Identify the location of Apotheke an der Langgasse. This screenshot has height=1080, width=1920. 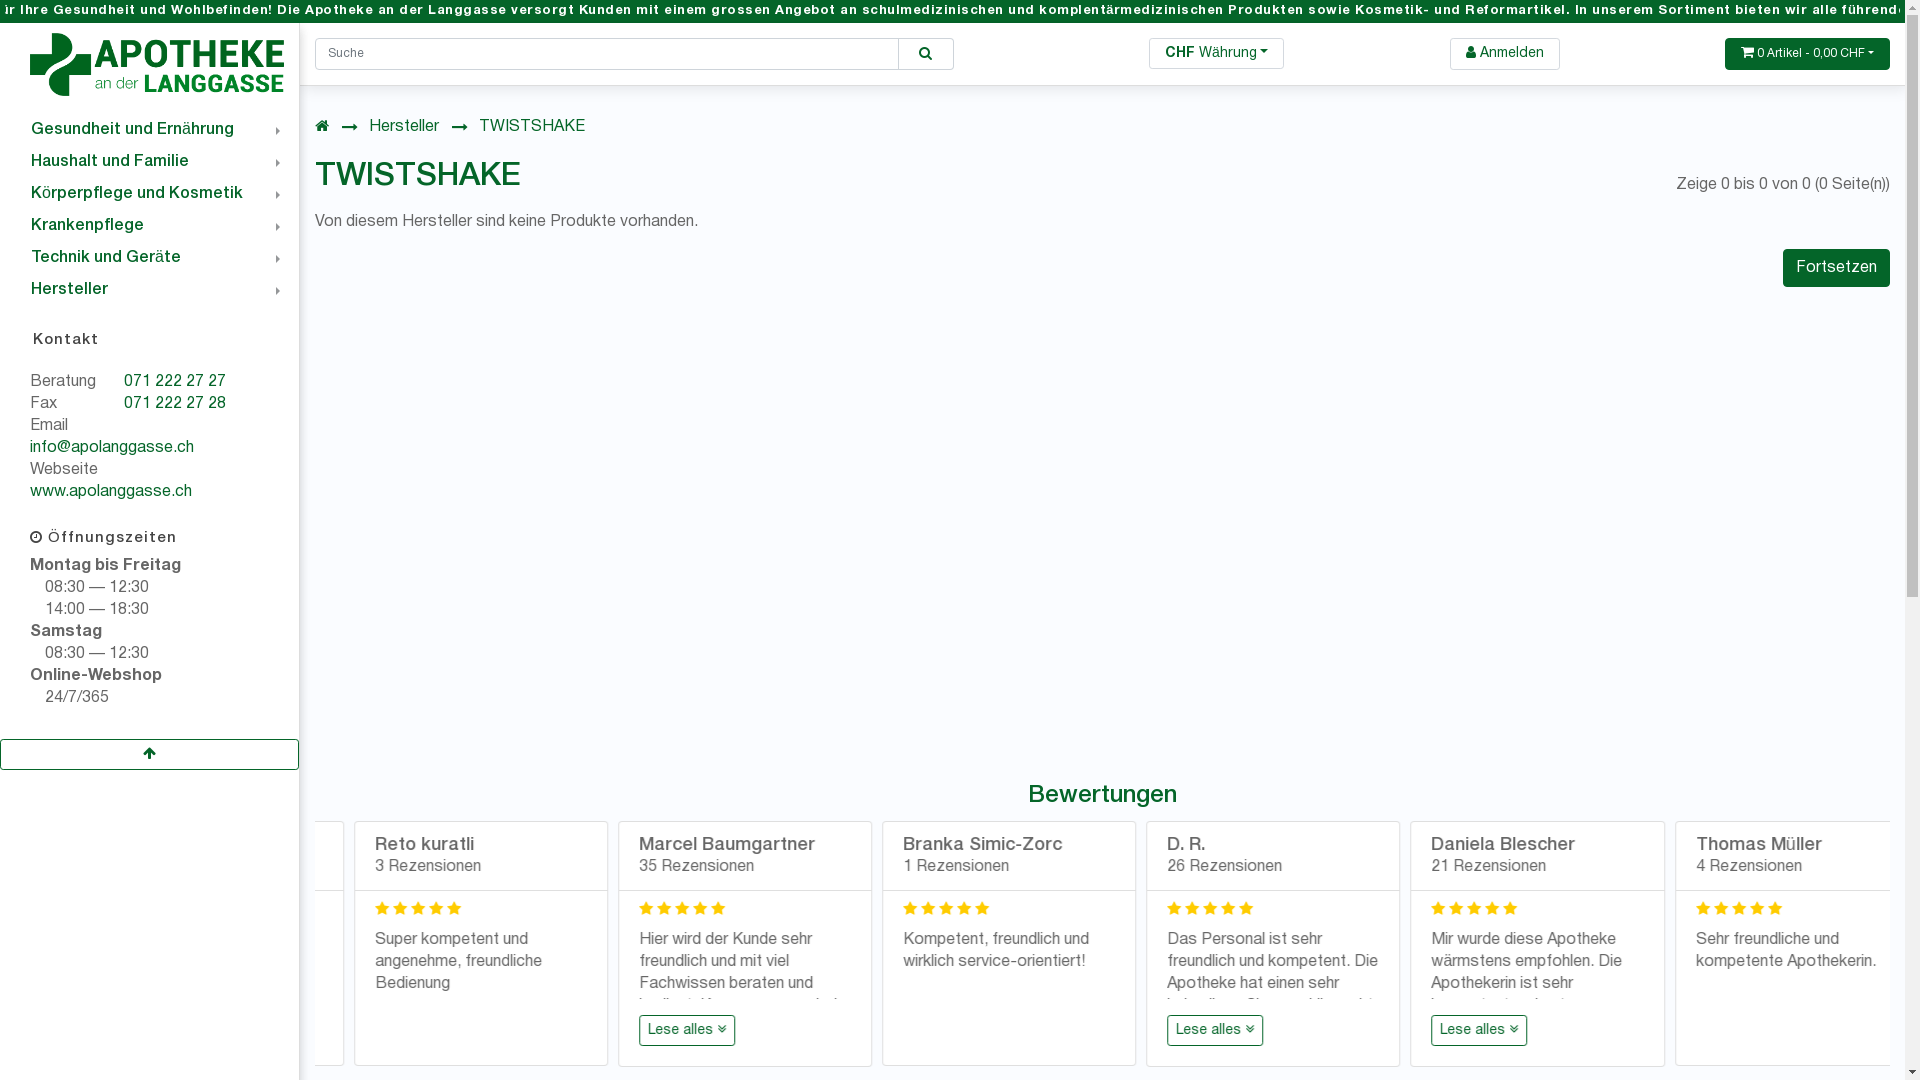
(157, 64).